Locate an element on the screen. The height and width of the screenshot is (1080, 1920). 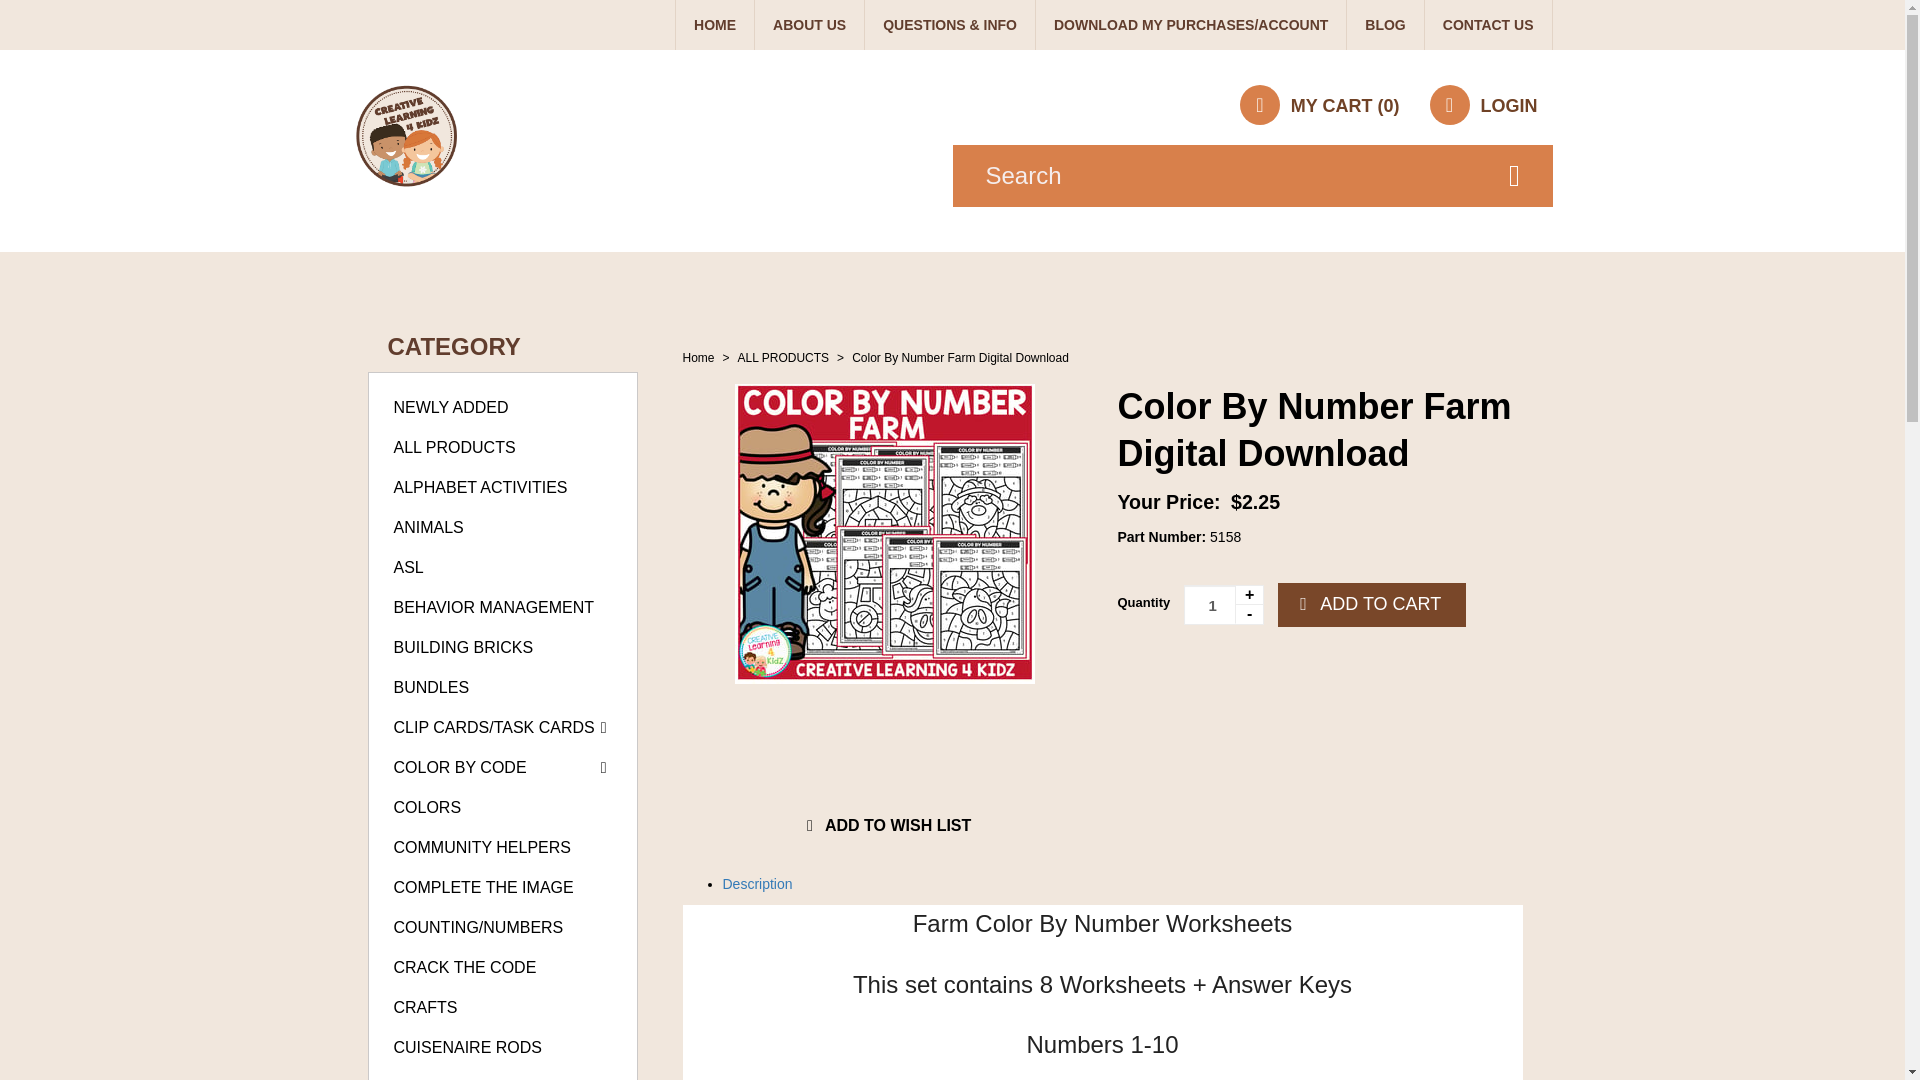
ALPHABET ACTIVITIES is located at coordinates (480, 487).